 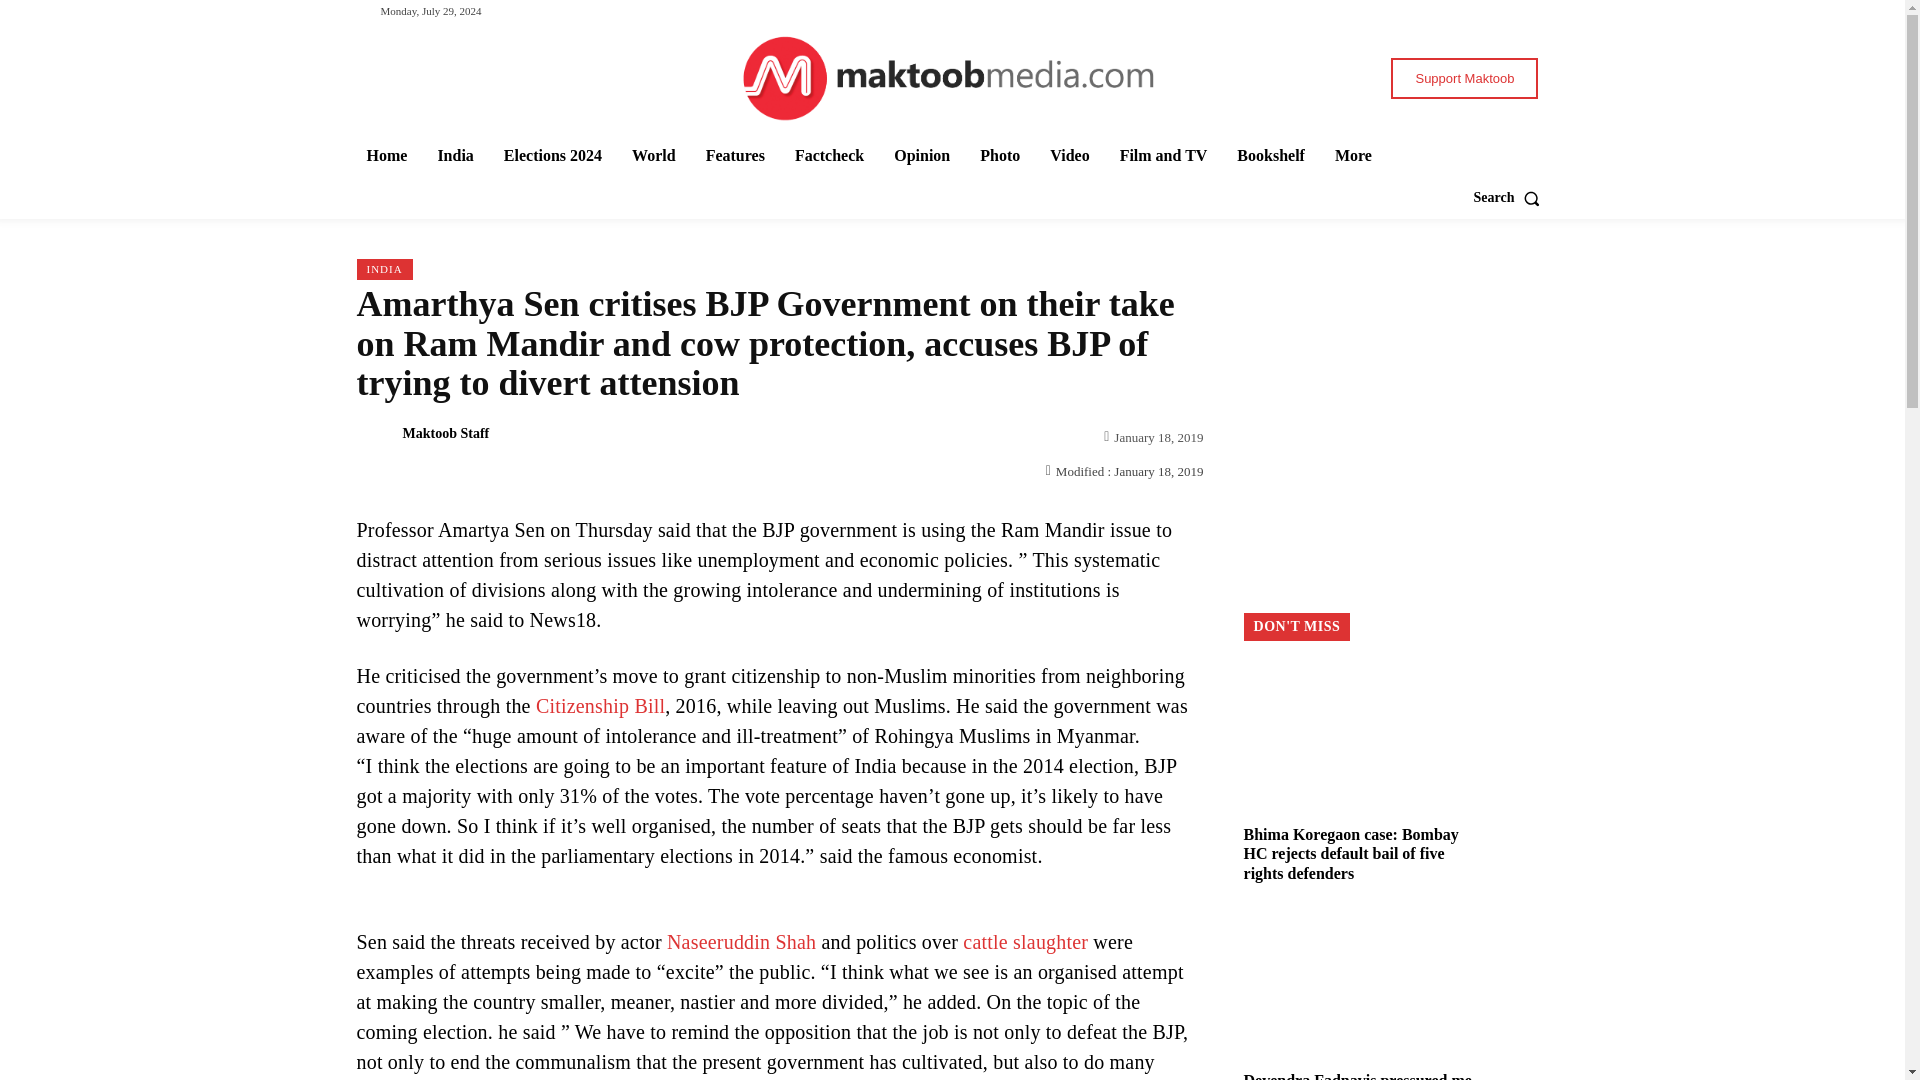 What do you see at coordinates (454, 156) in the screenshot?
I see `India` at bounding box center [454, 156].